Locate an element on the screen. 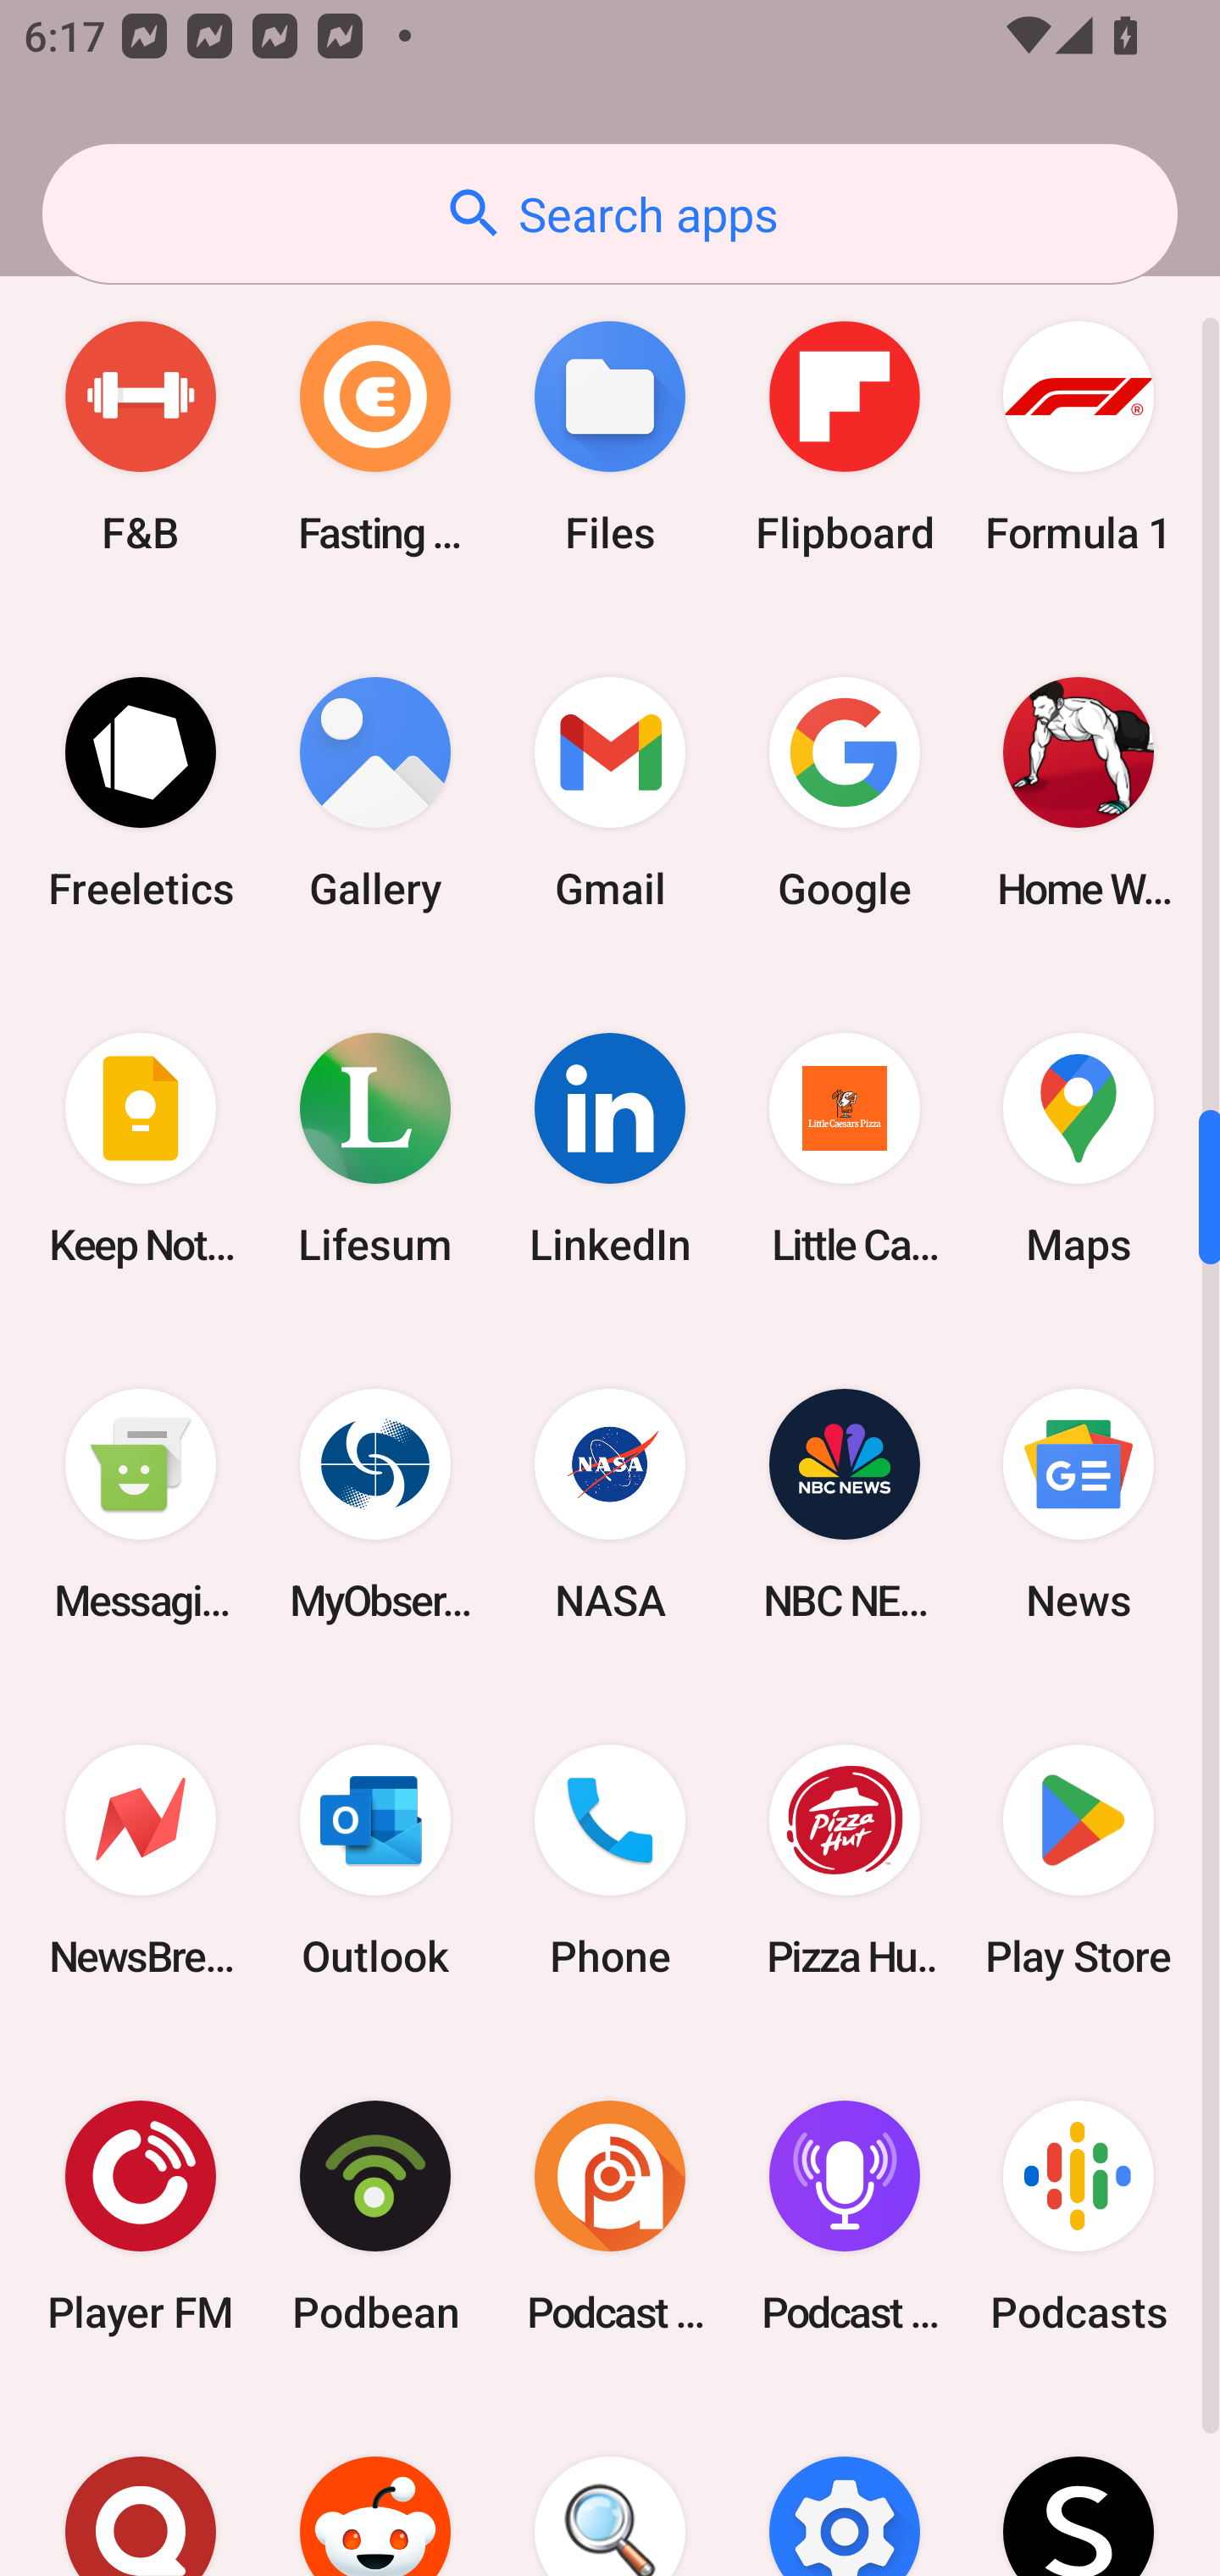  Flipboard is located at coordinates (844, 437).